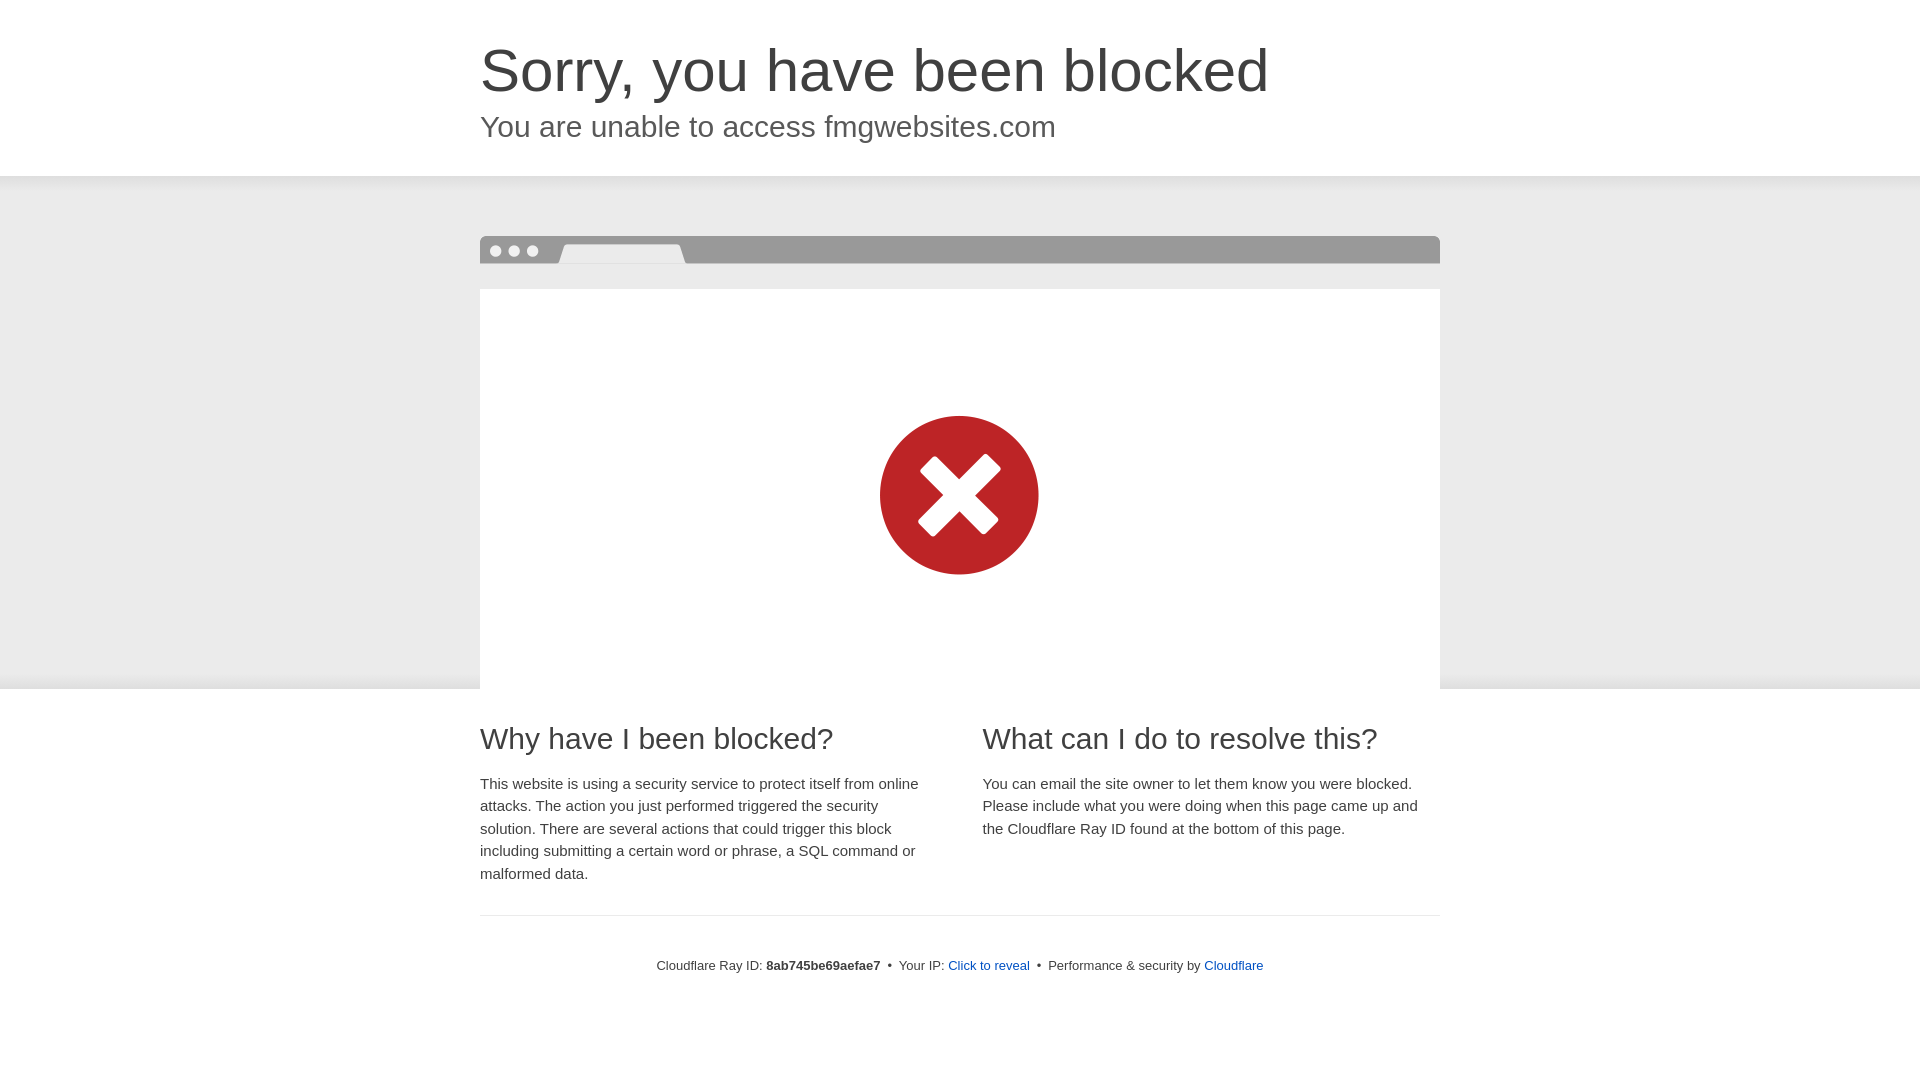  What do you see at coordinates (988, 966) in the screenshot?
I see `Click to reveal` at bounding box center [988, 966].